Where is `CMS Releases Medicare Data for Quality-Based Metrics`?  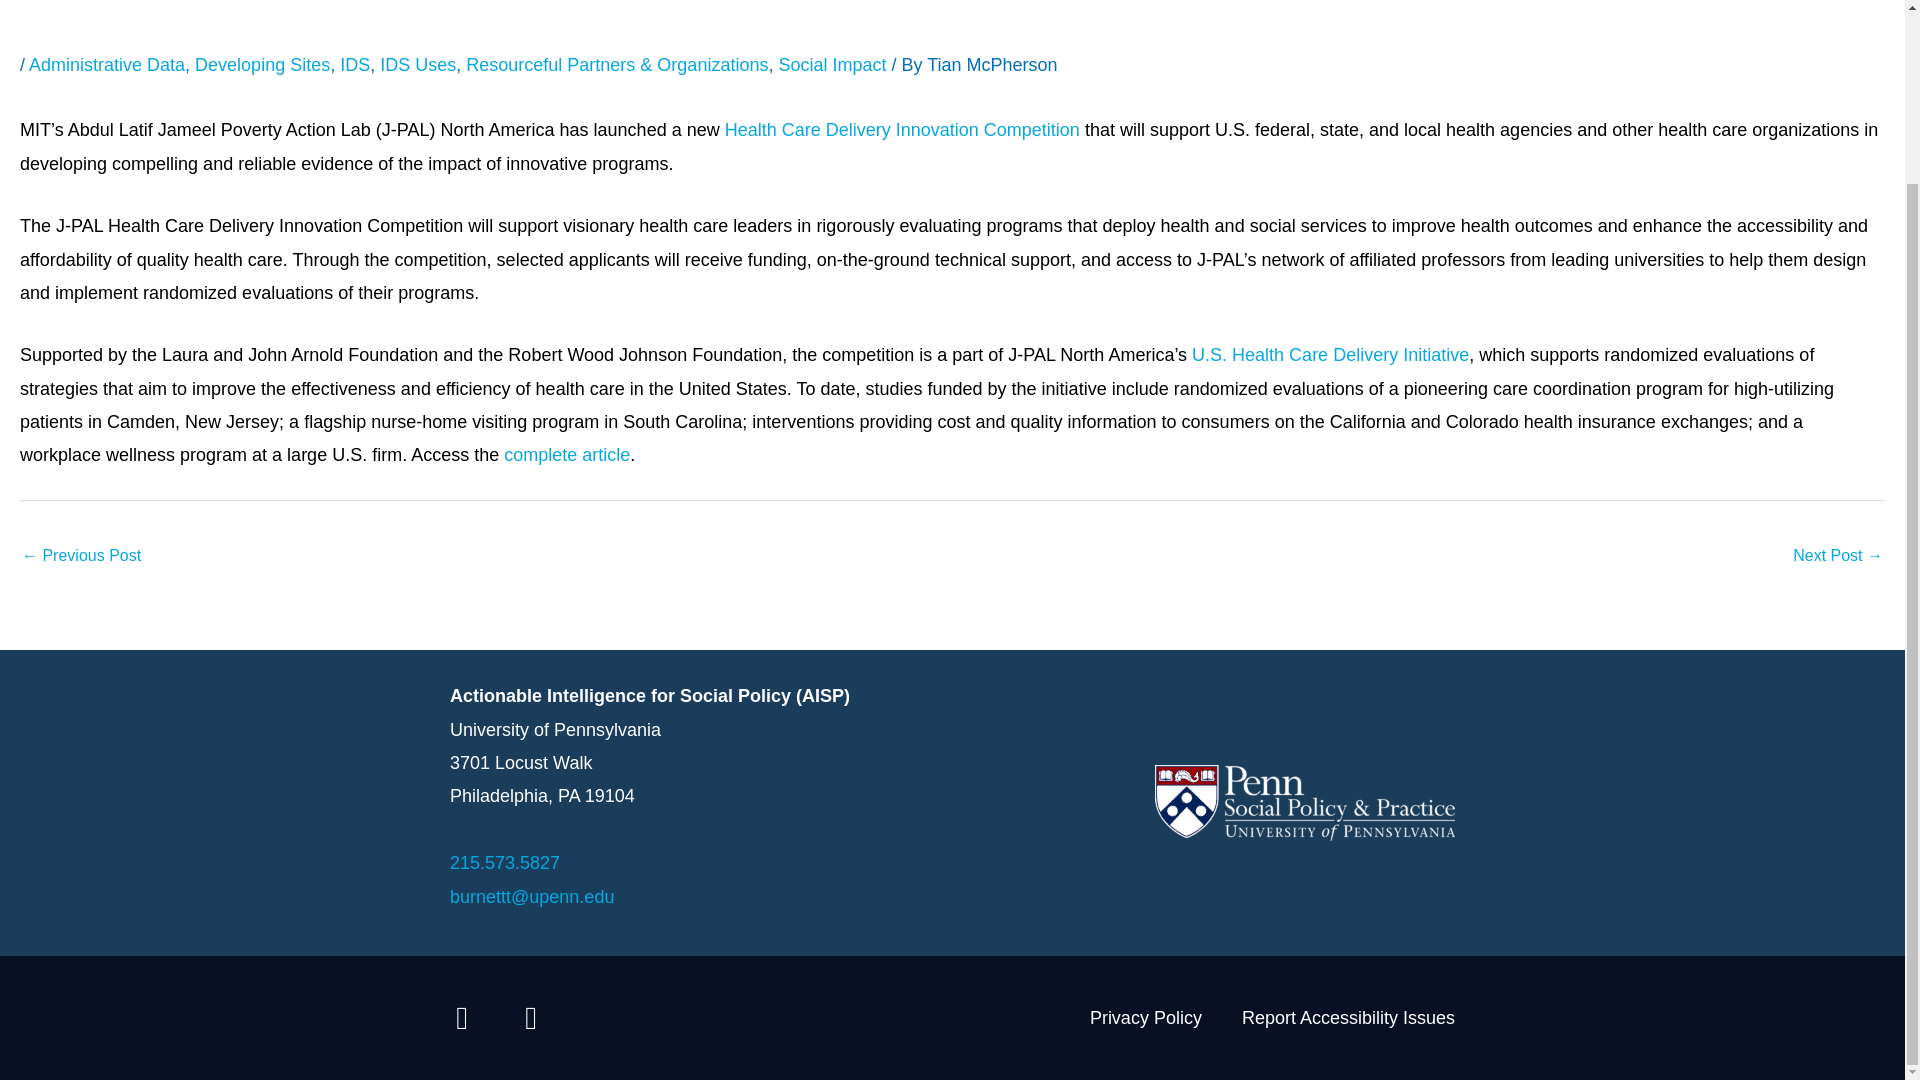 CMS Releases Medicare Data for Quality-Based Metrics is located at coordinates (1838, 556).